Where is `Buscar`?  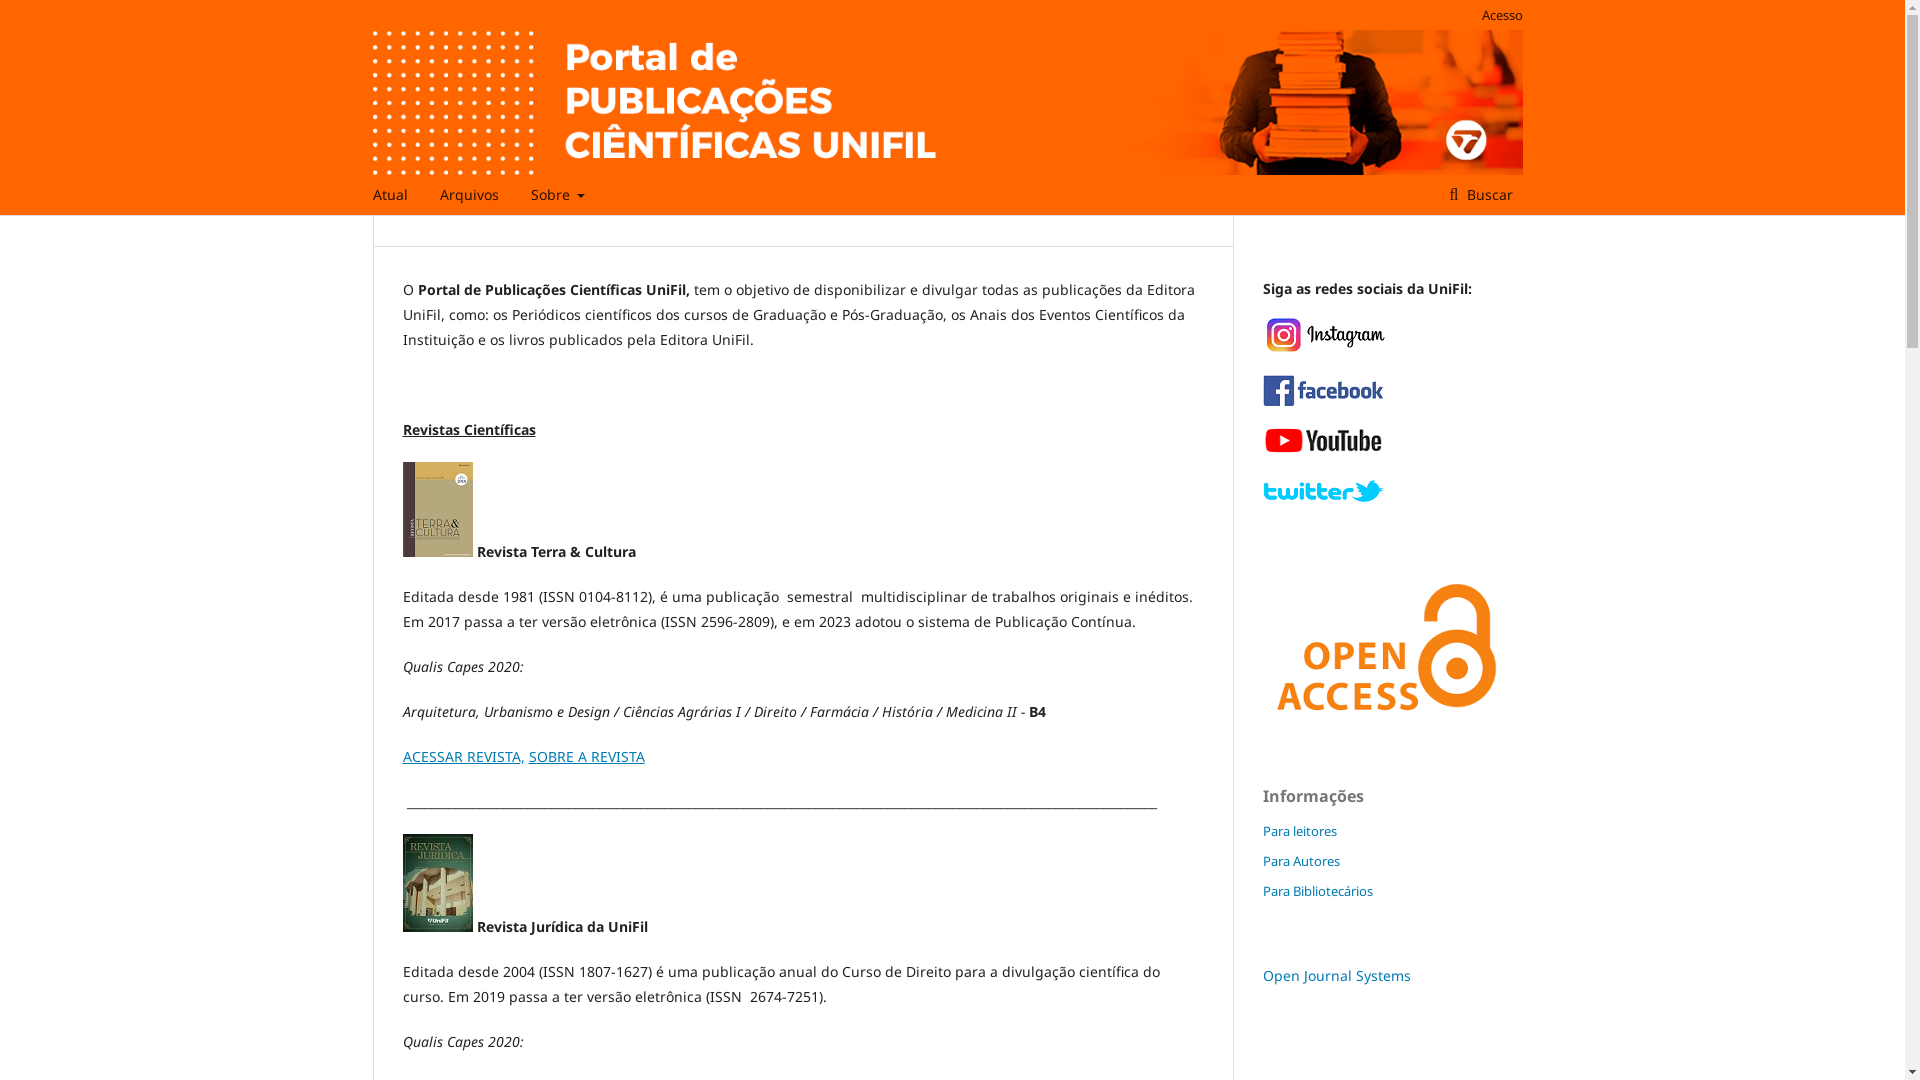 Buscar is located at coordinates (1482, 195).